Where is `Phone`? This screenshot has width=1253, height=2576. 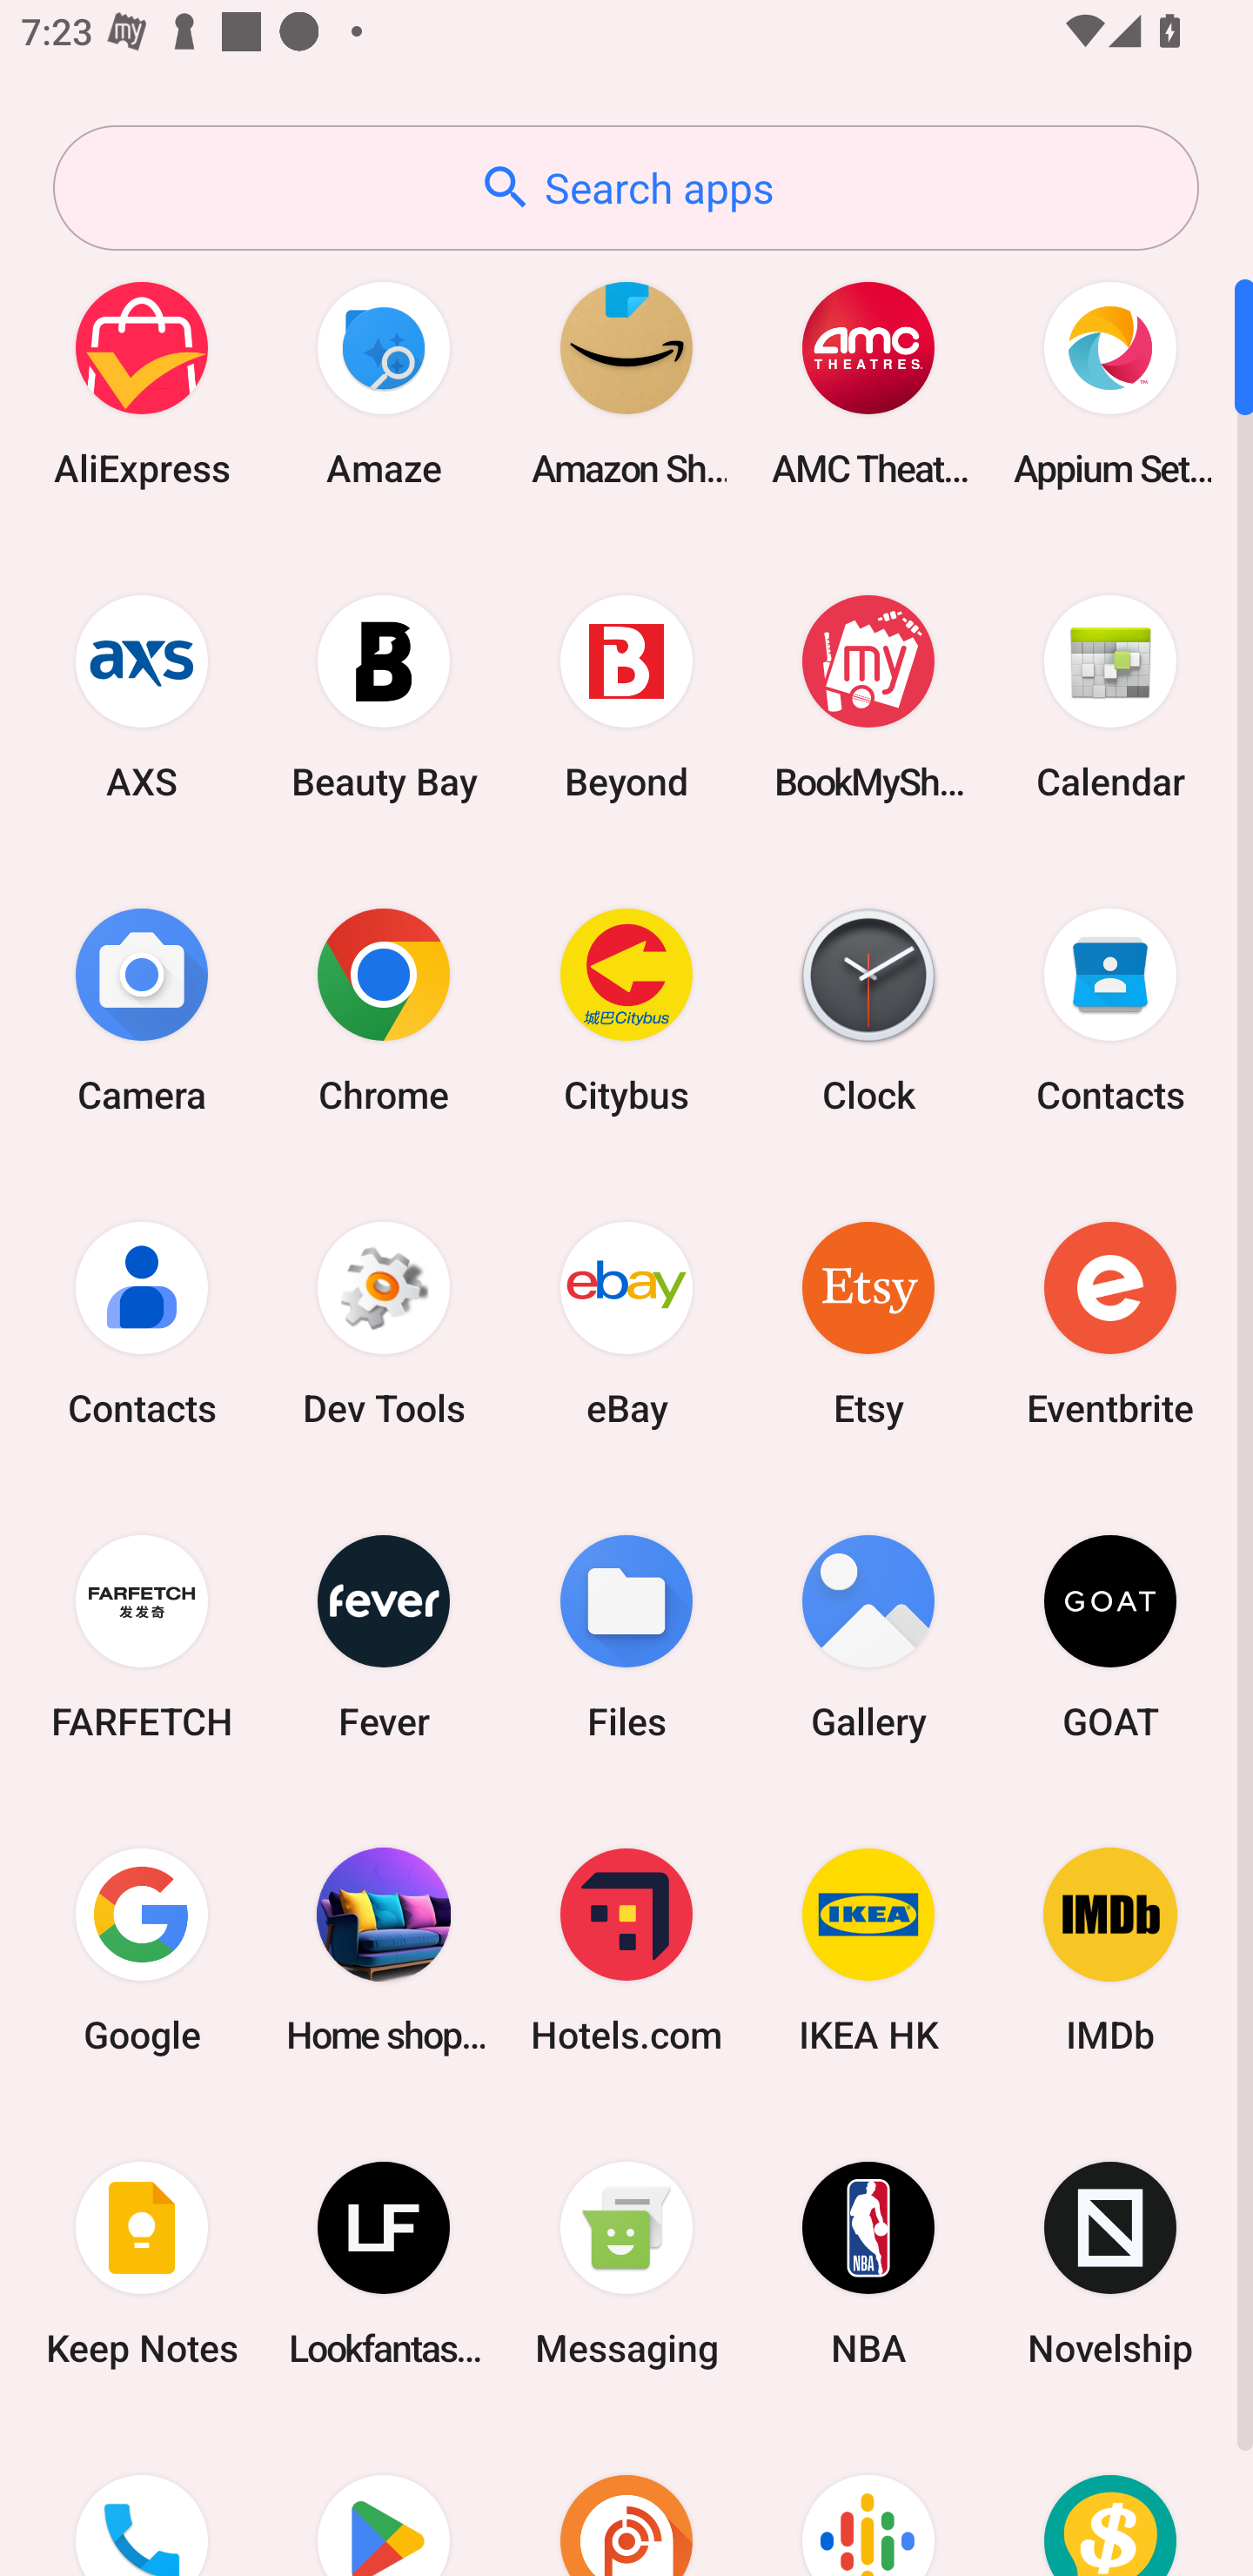
Phone is located at coordinates (142, 2499).